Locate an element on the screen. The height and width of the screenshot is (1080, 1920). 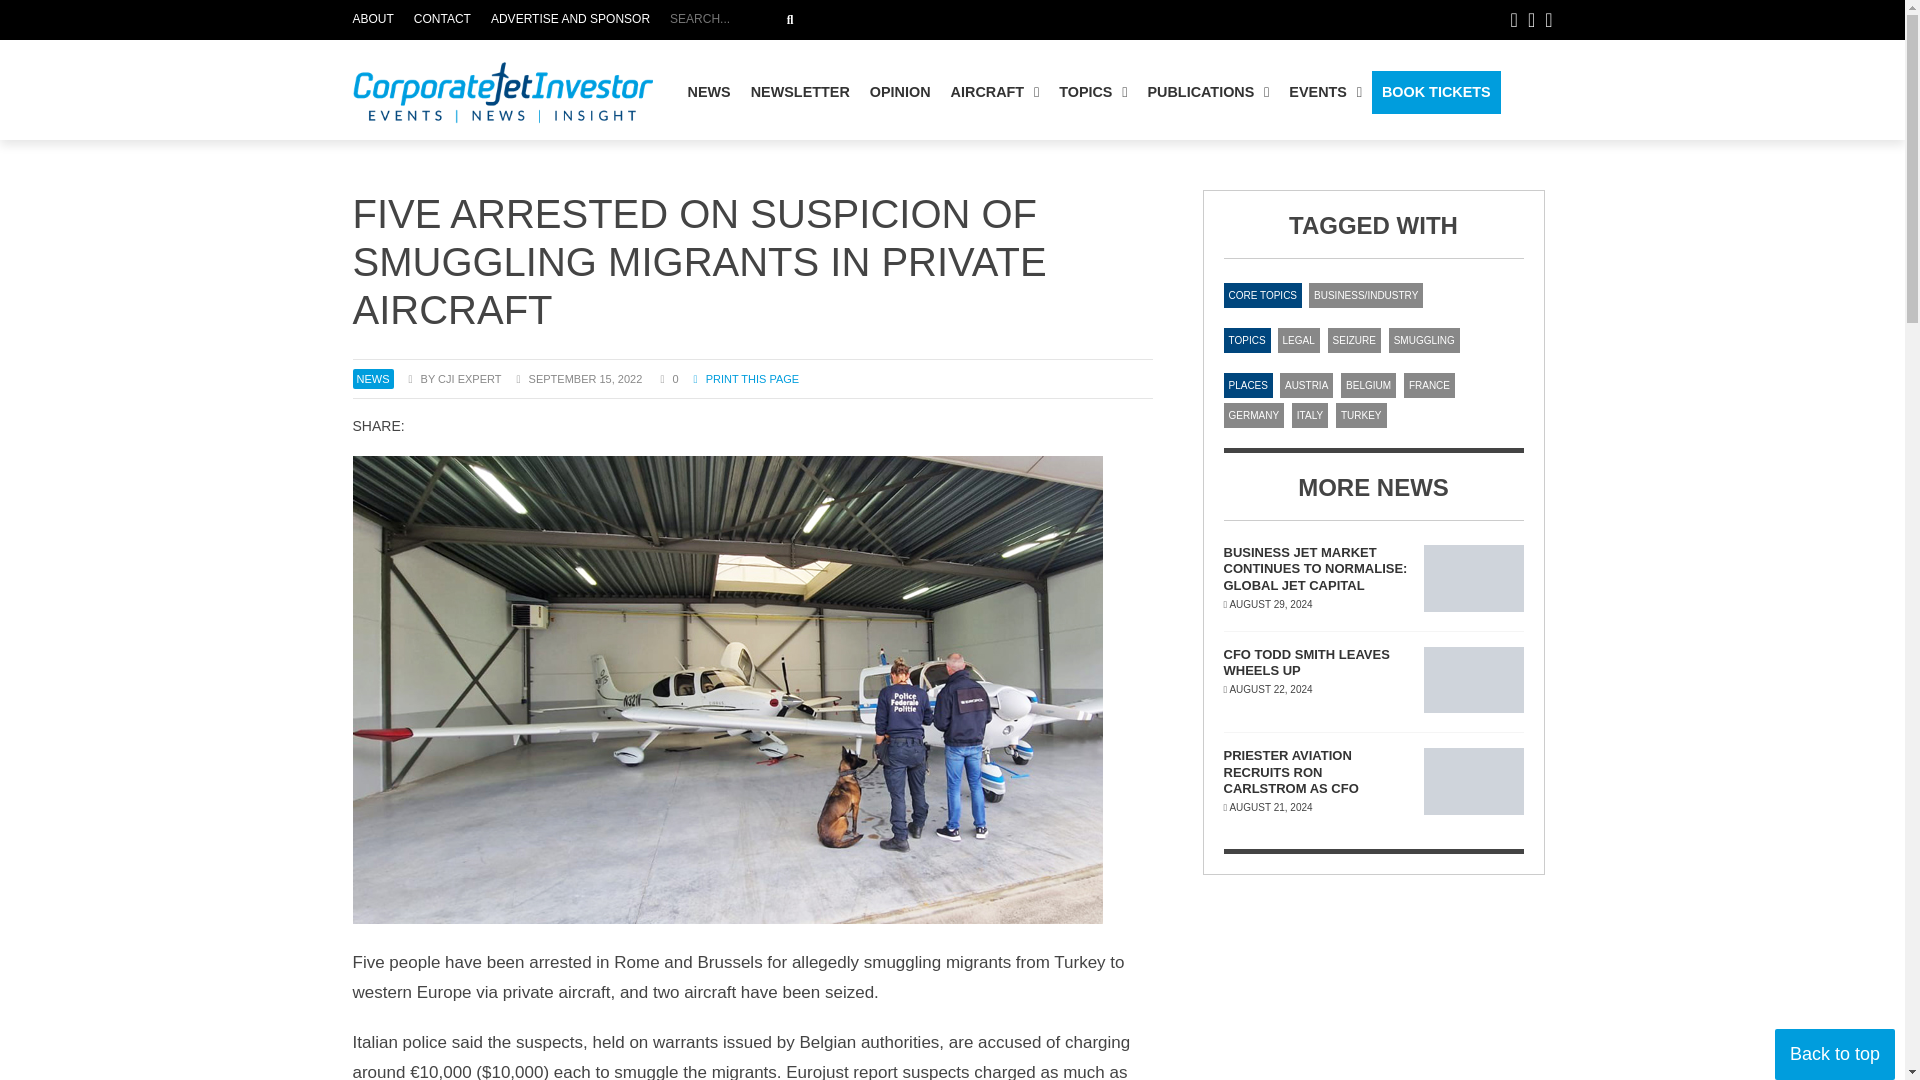
AIRCRAFT is located at coordinates (1207, 92).